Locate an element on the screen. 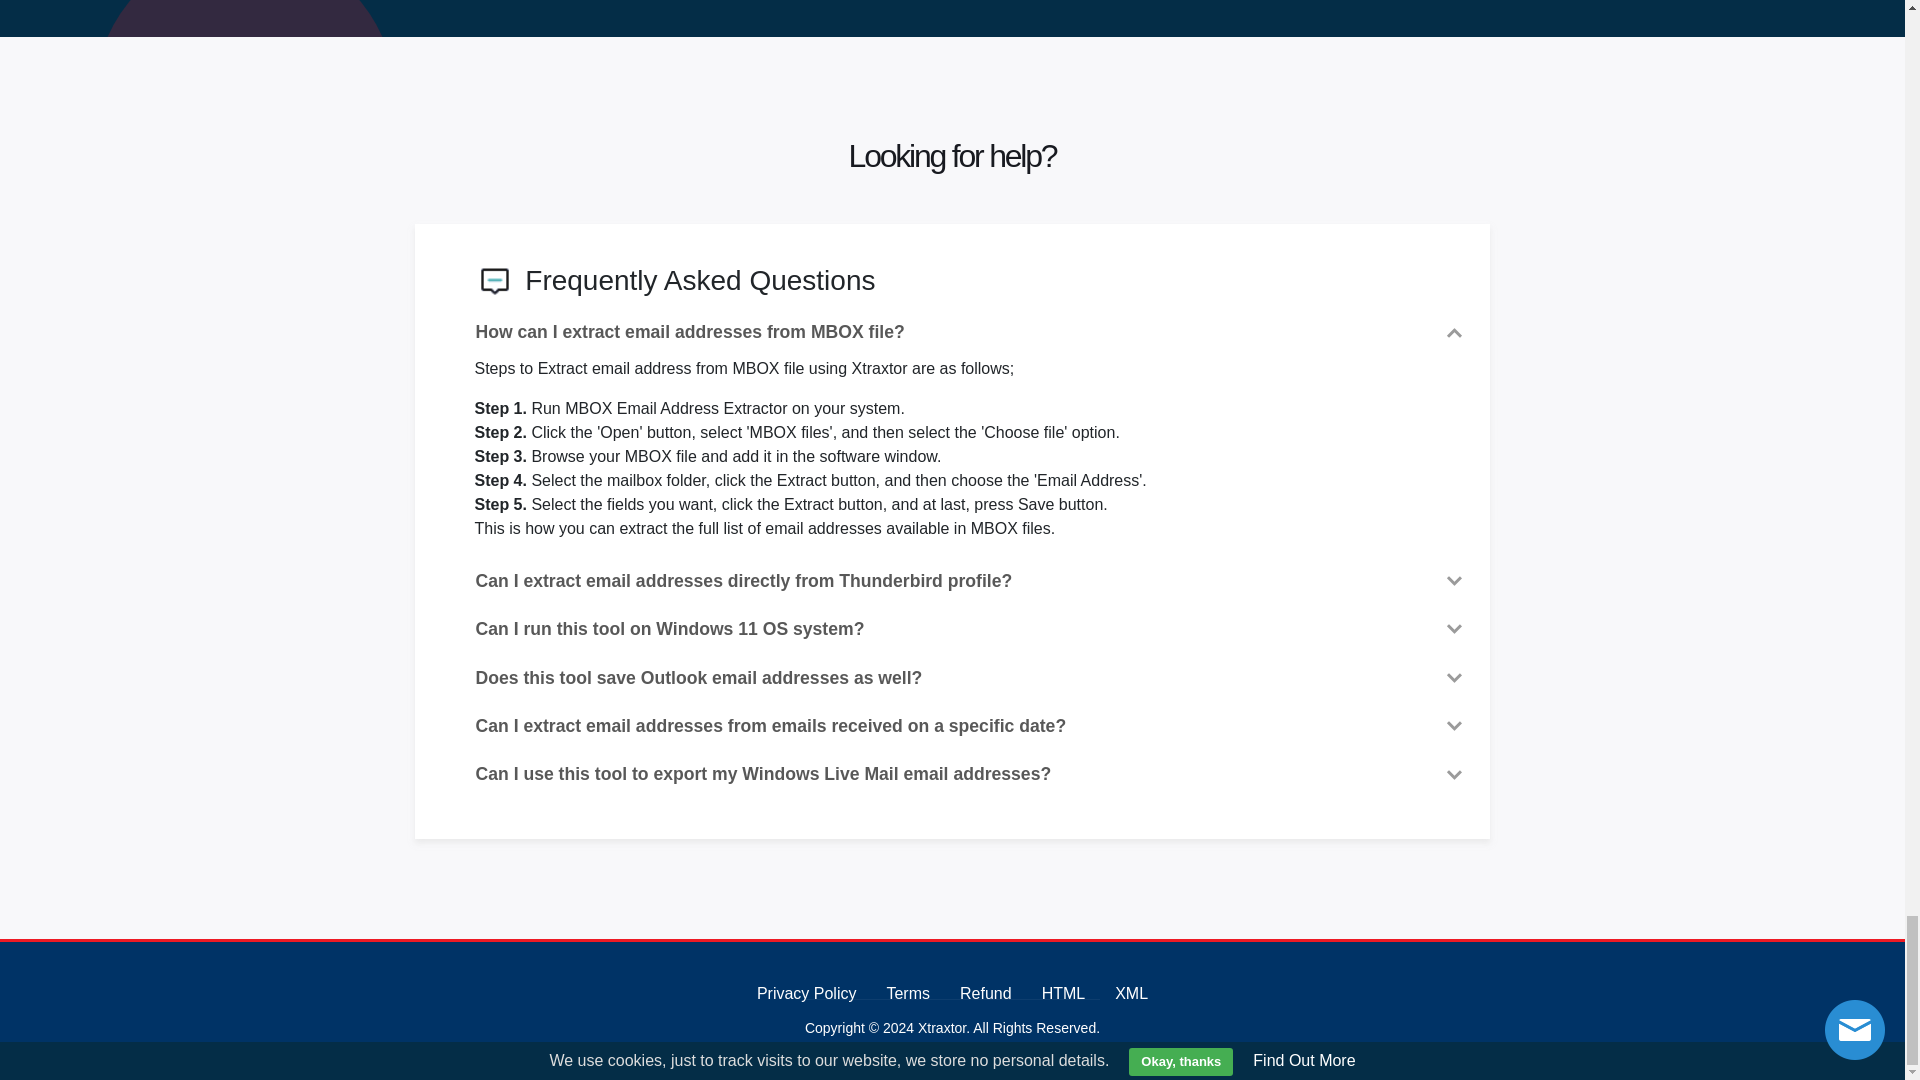 The width and height of the screenshot is (1920, 1080). Privacy Policy is located at coordinates (806, 993).